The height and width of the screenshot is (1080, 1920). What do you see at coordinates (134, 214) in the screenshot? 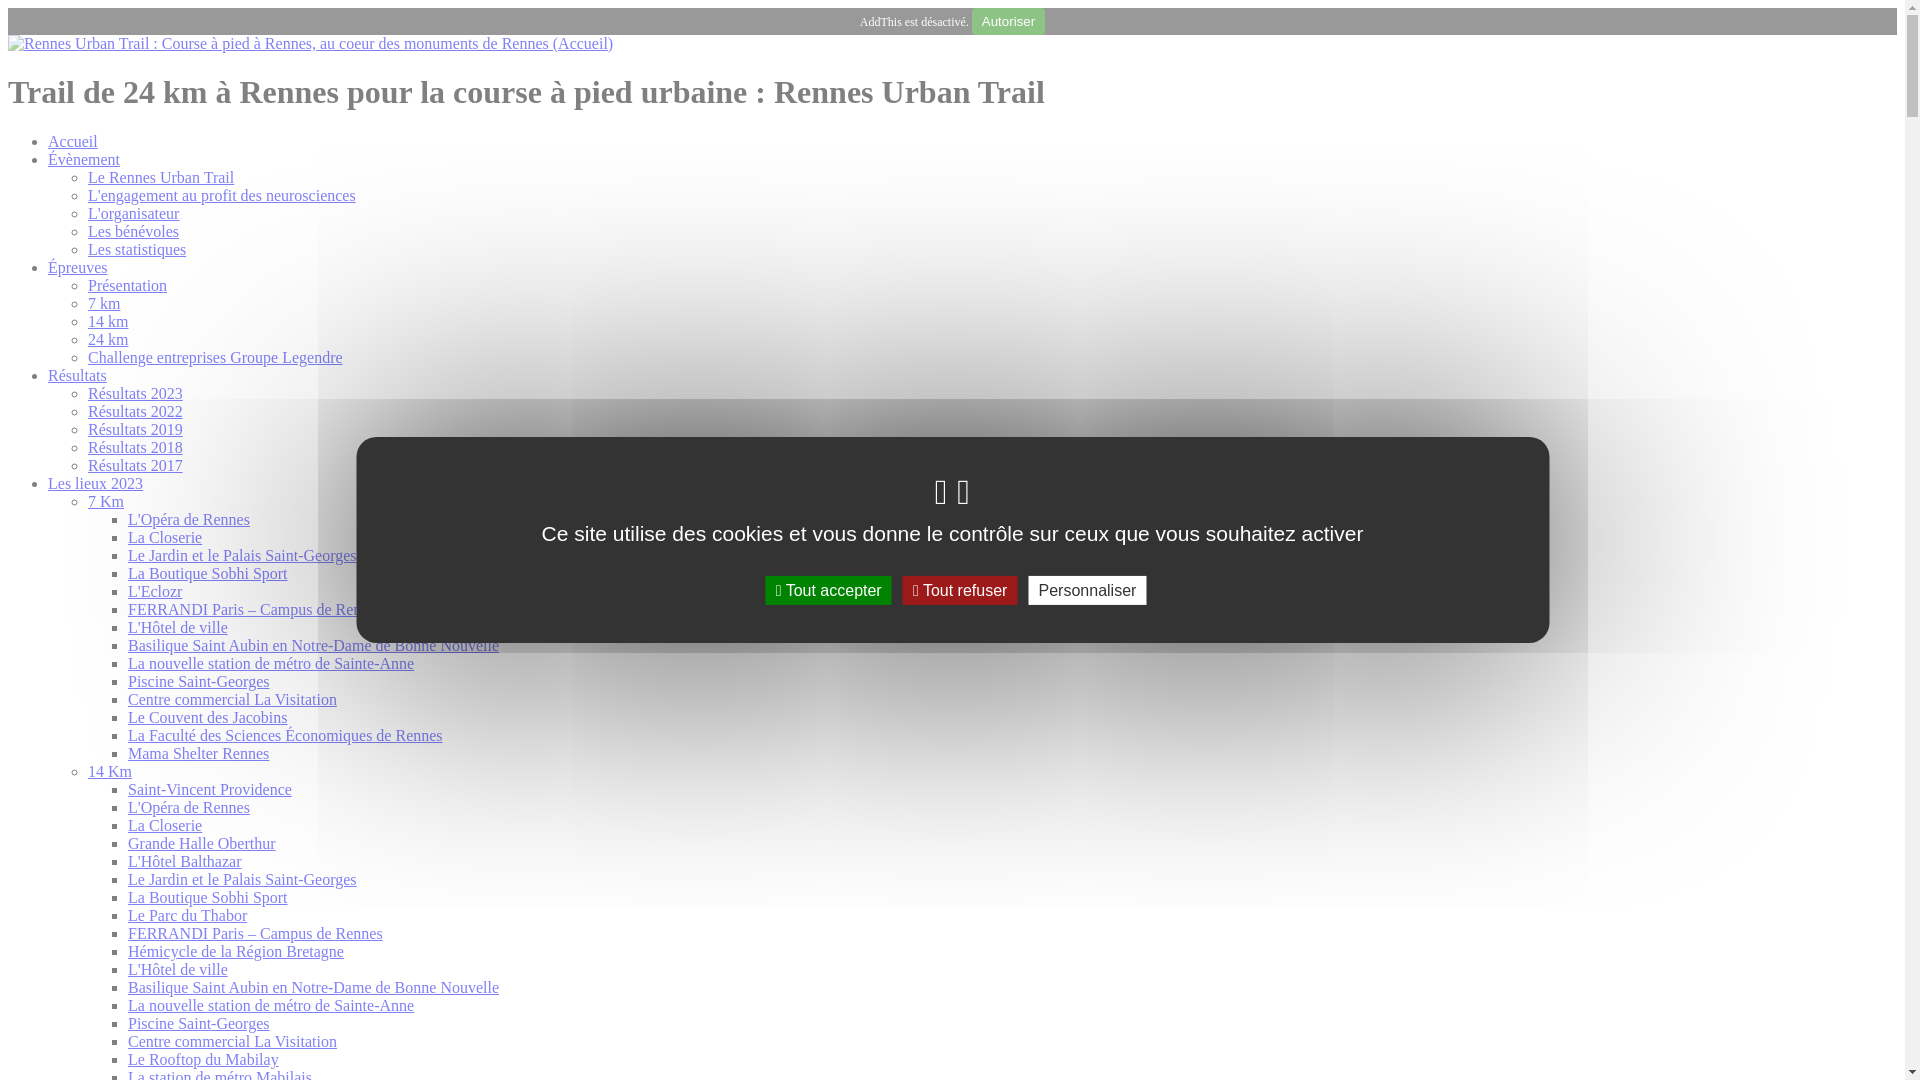
I see `L'organisateur` at bounding box center [134, 214].